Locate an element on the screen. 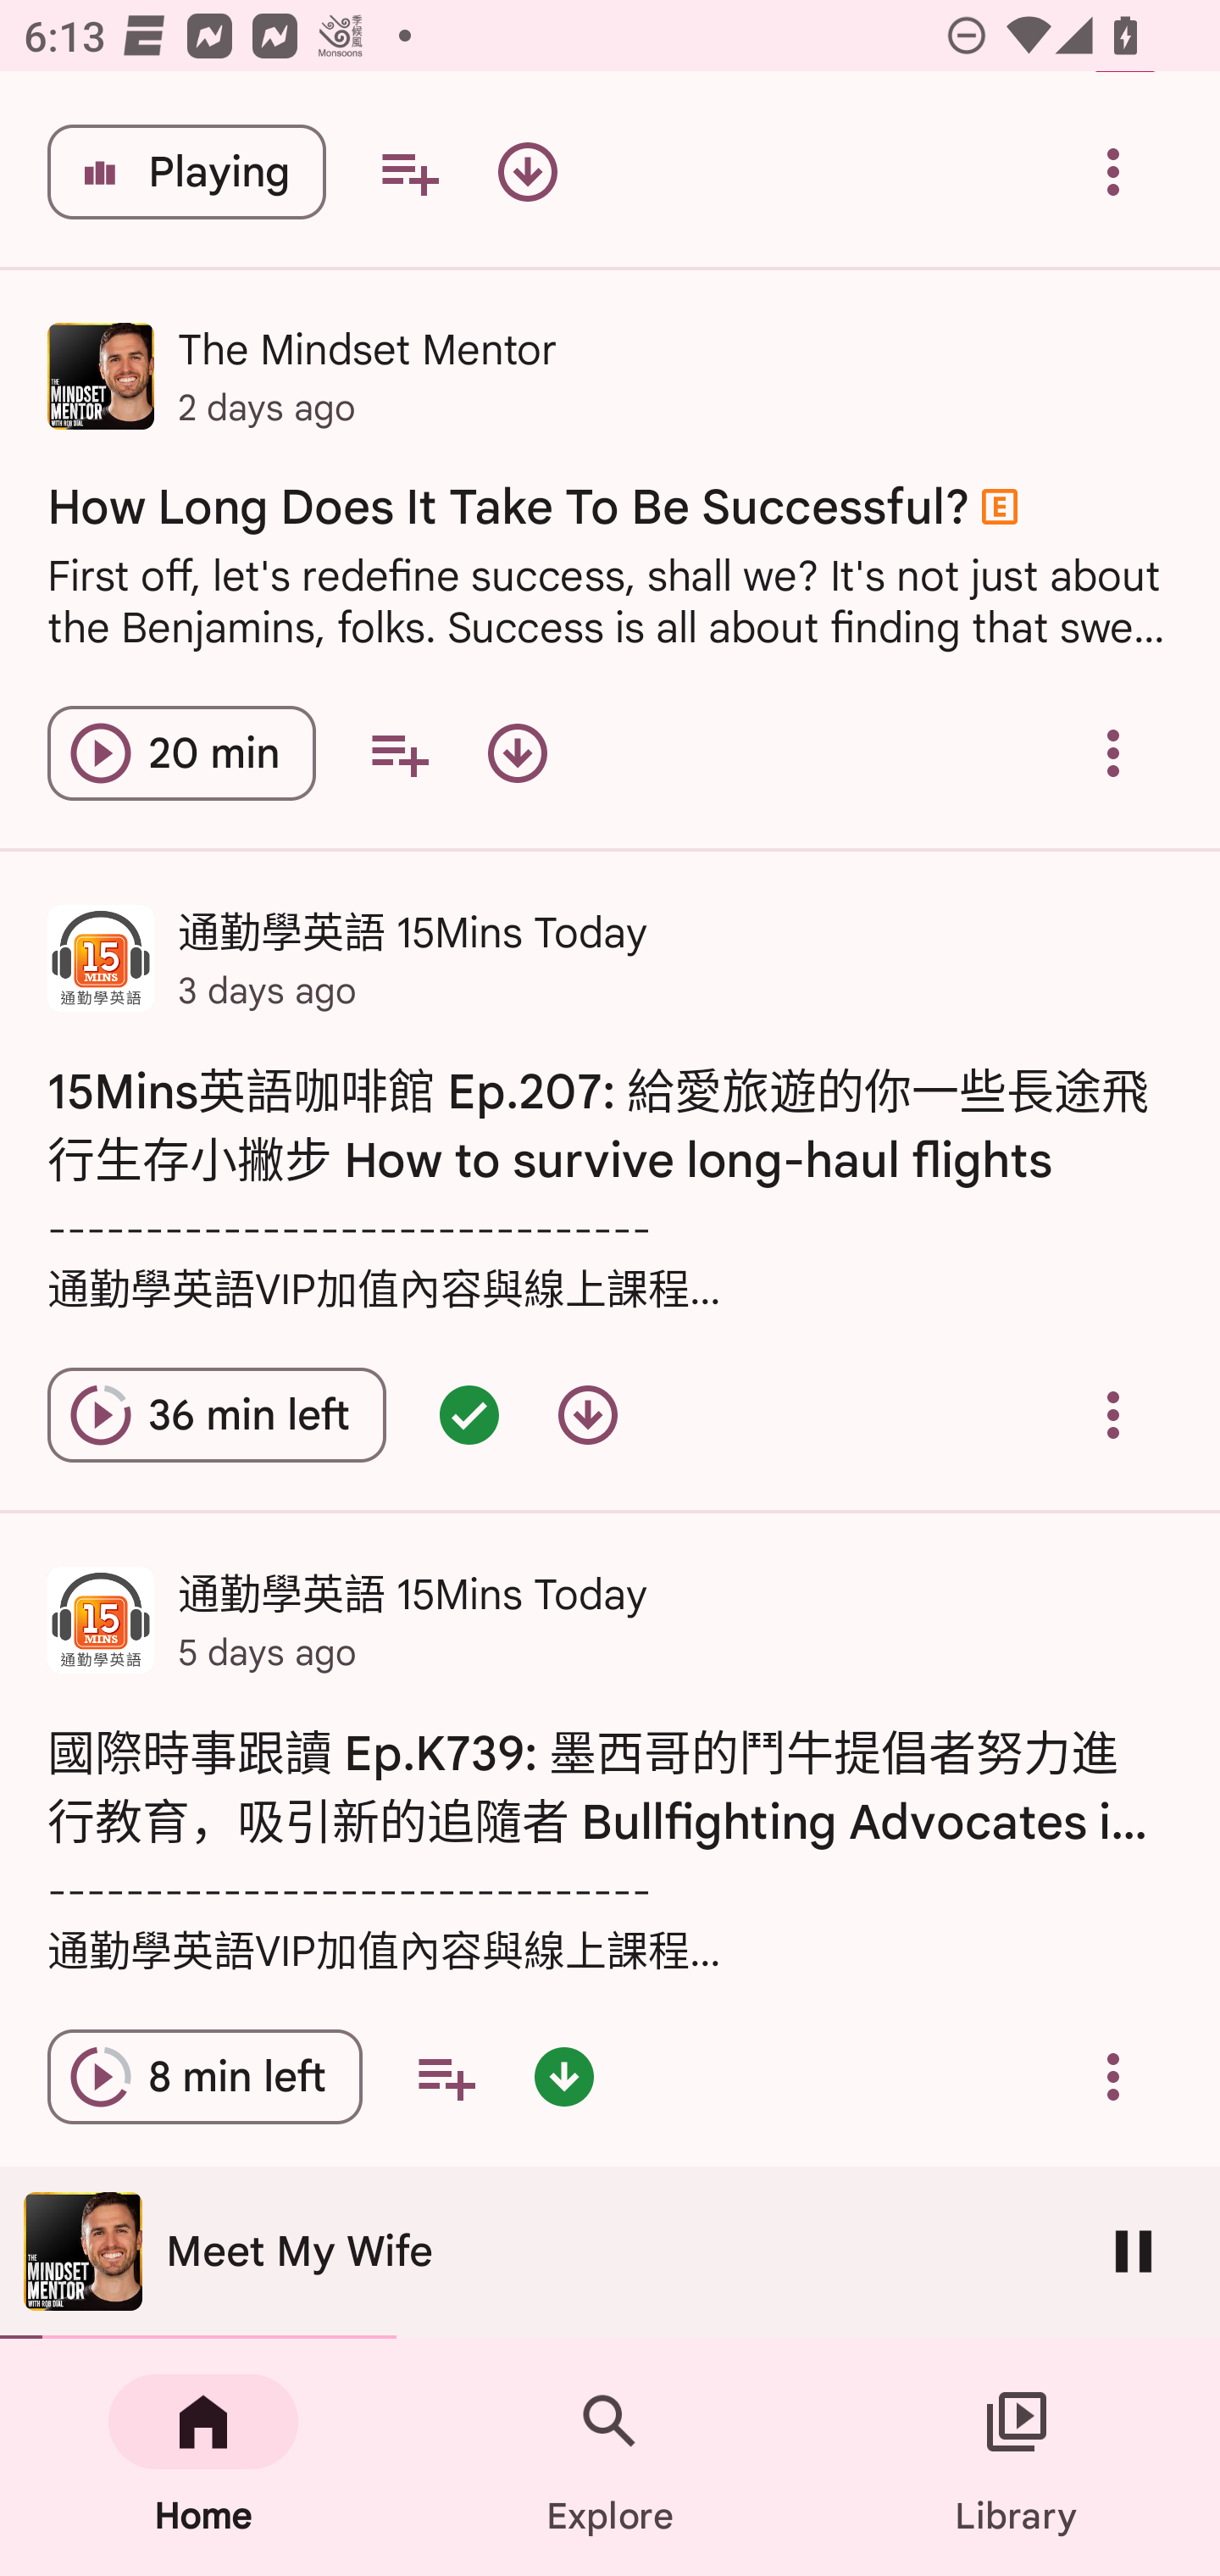 The image size is (1220, 2576). Download episode is located at coordinates (588, 1415).